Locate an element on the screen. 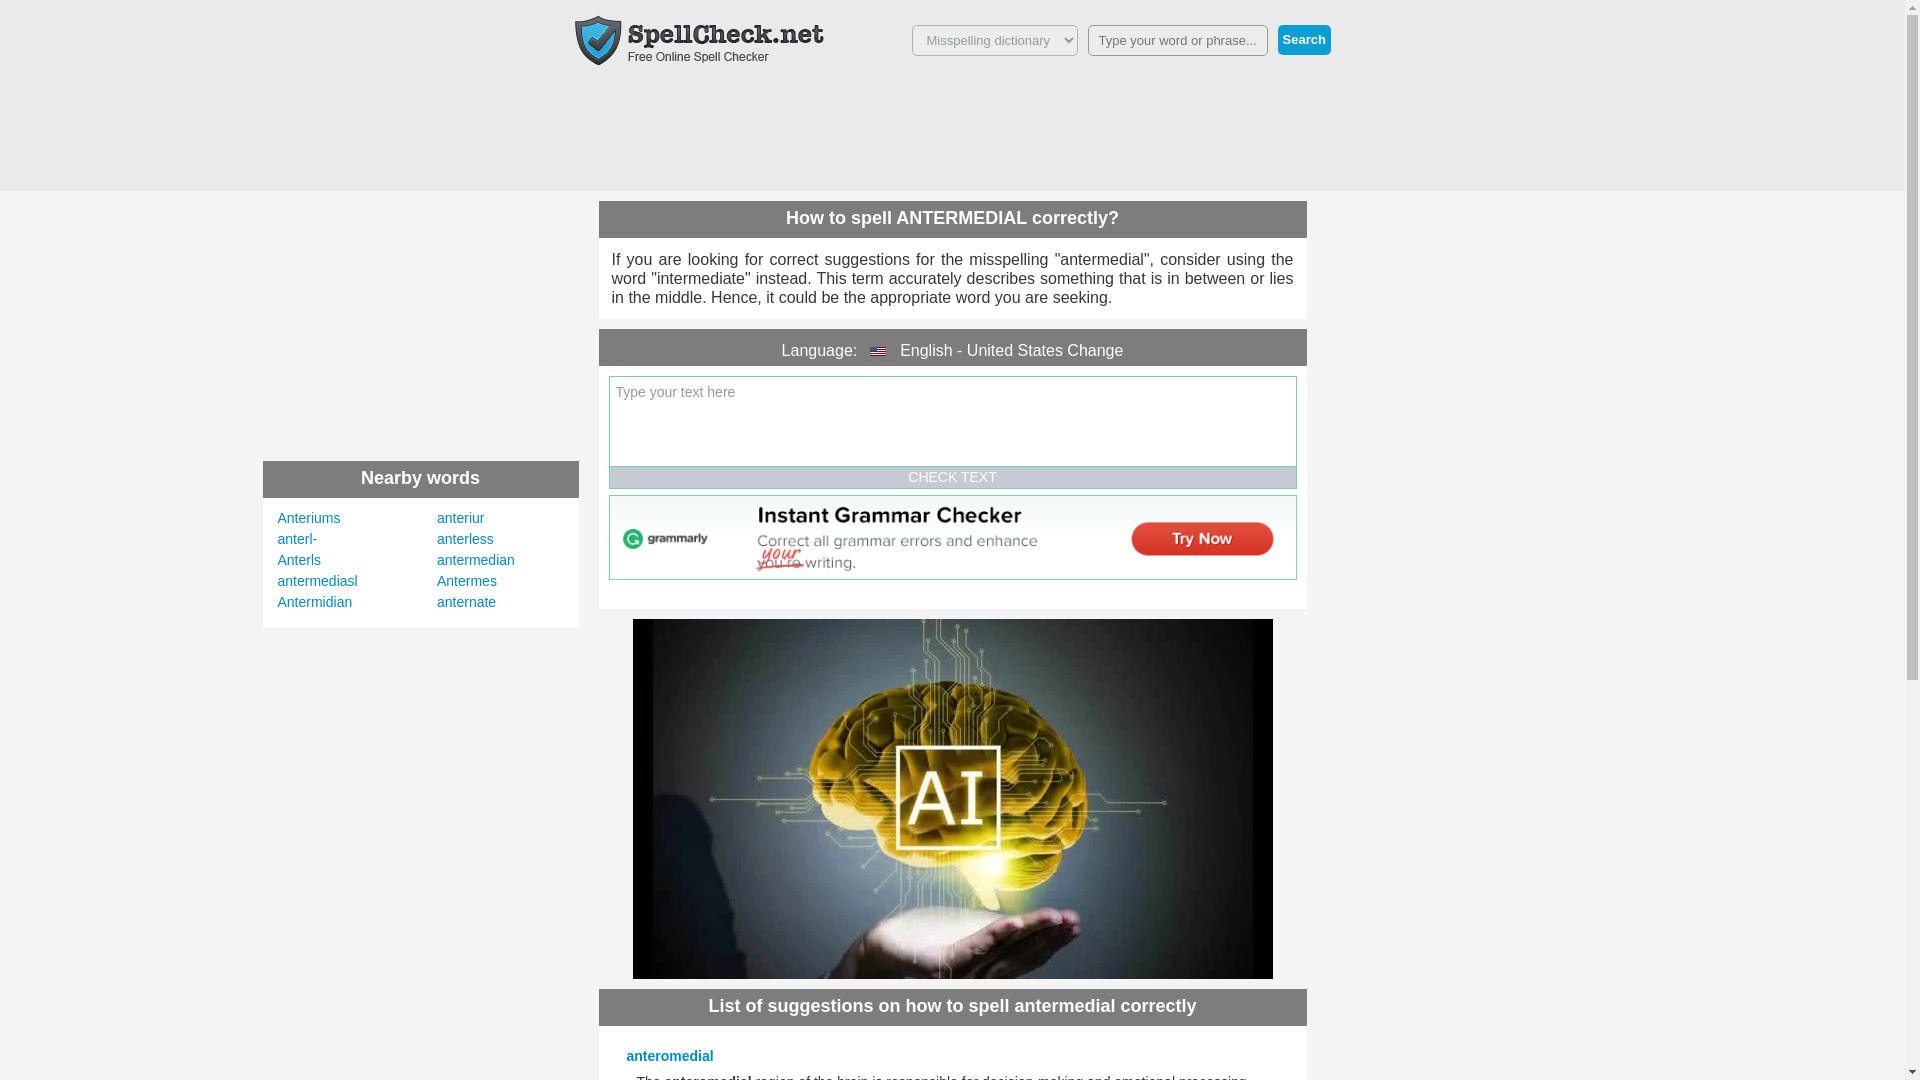 The image size is (1920, 1080). Search is located at coordinates (1304, 40).